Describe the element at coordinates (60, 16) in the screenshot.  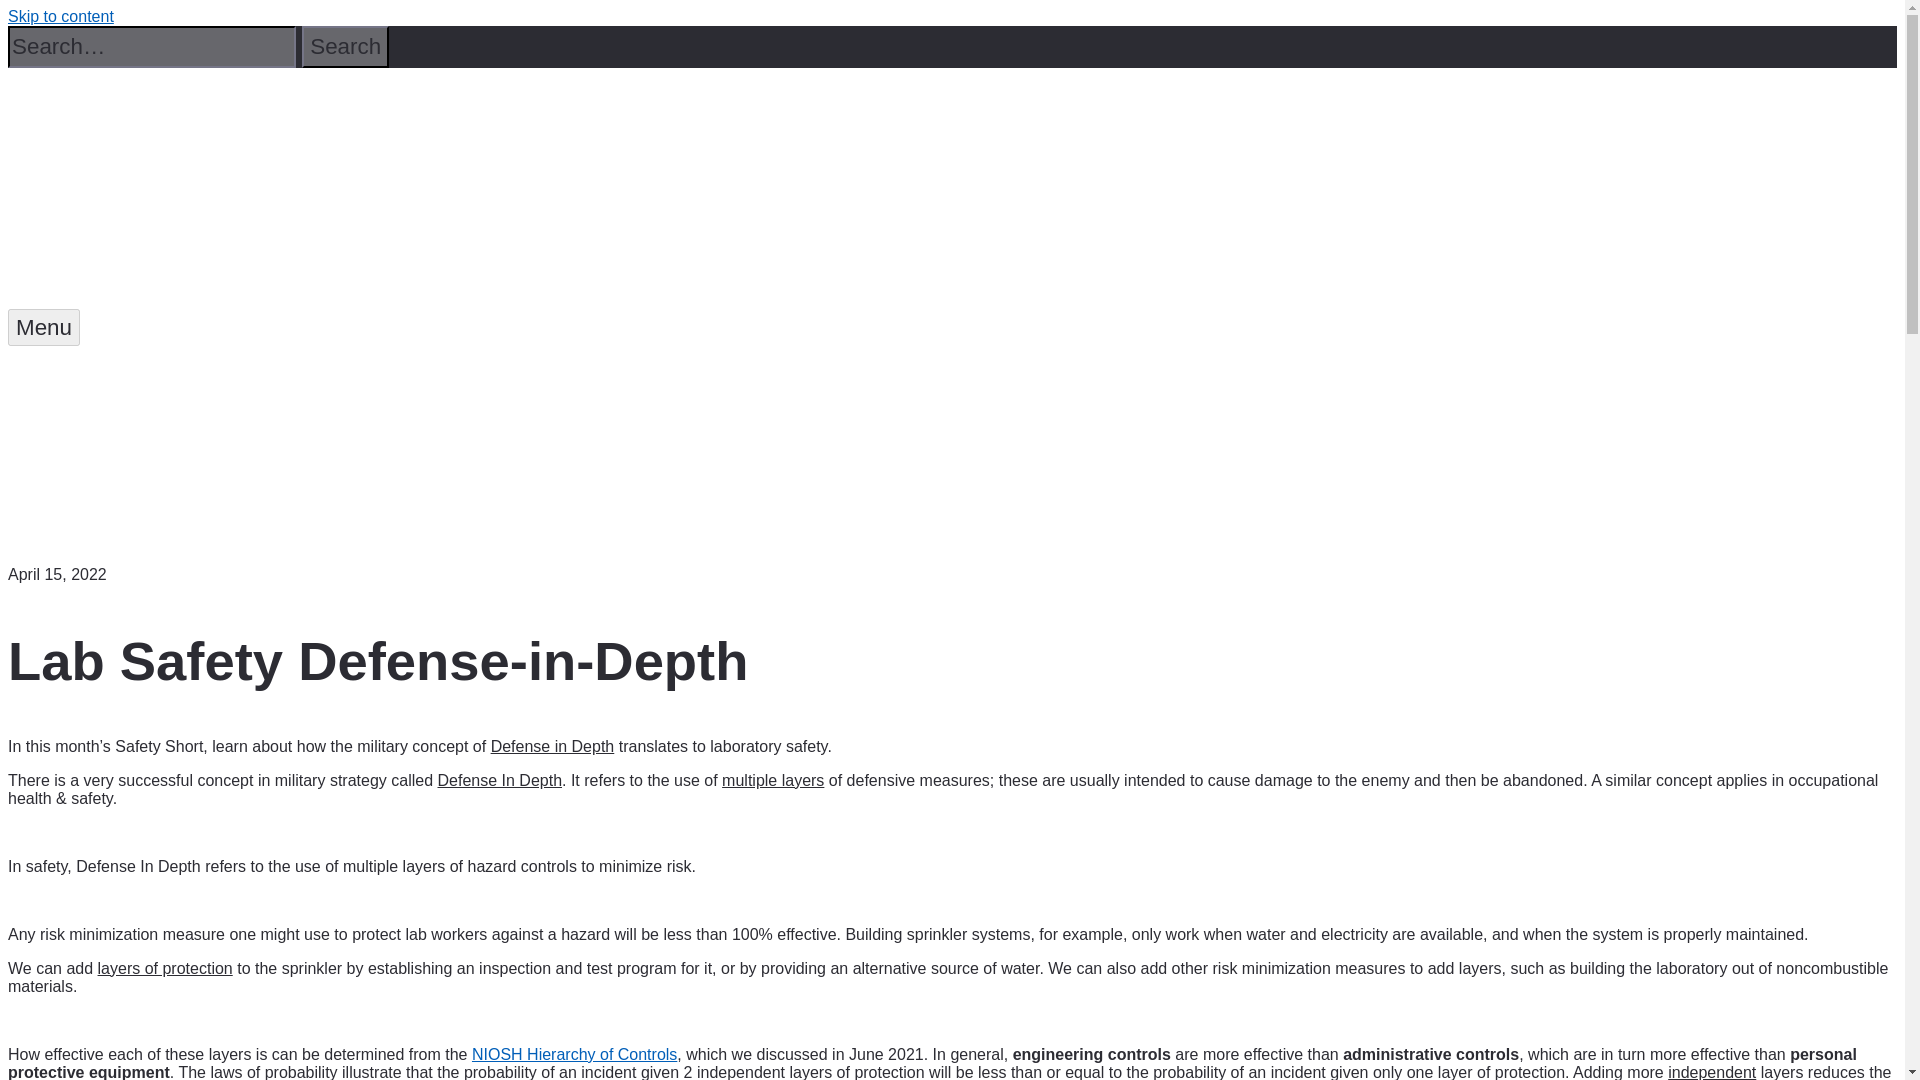
I see `Skip to content` at that location.